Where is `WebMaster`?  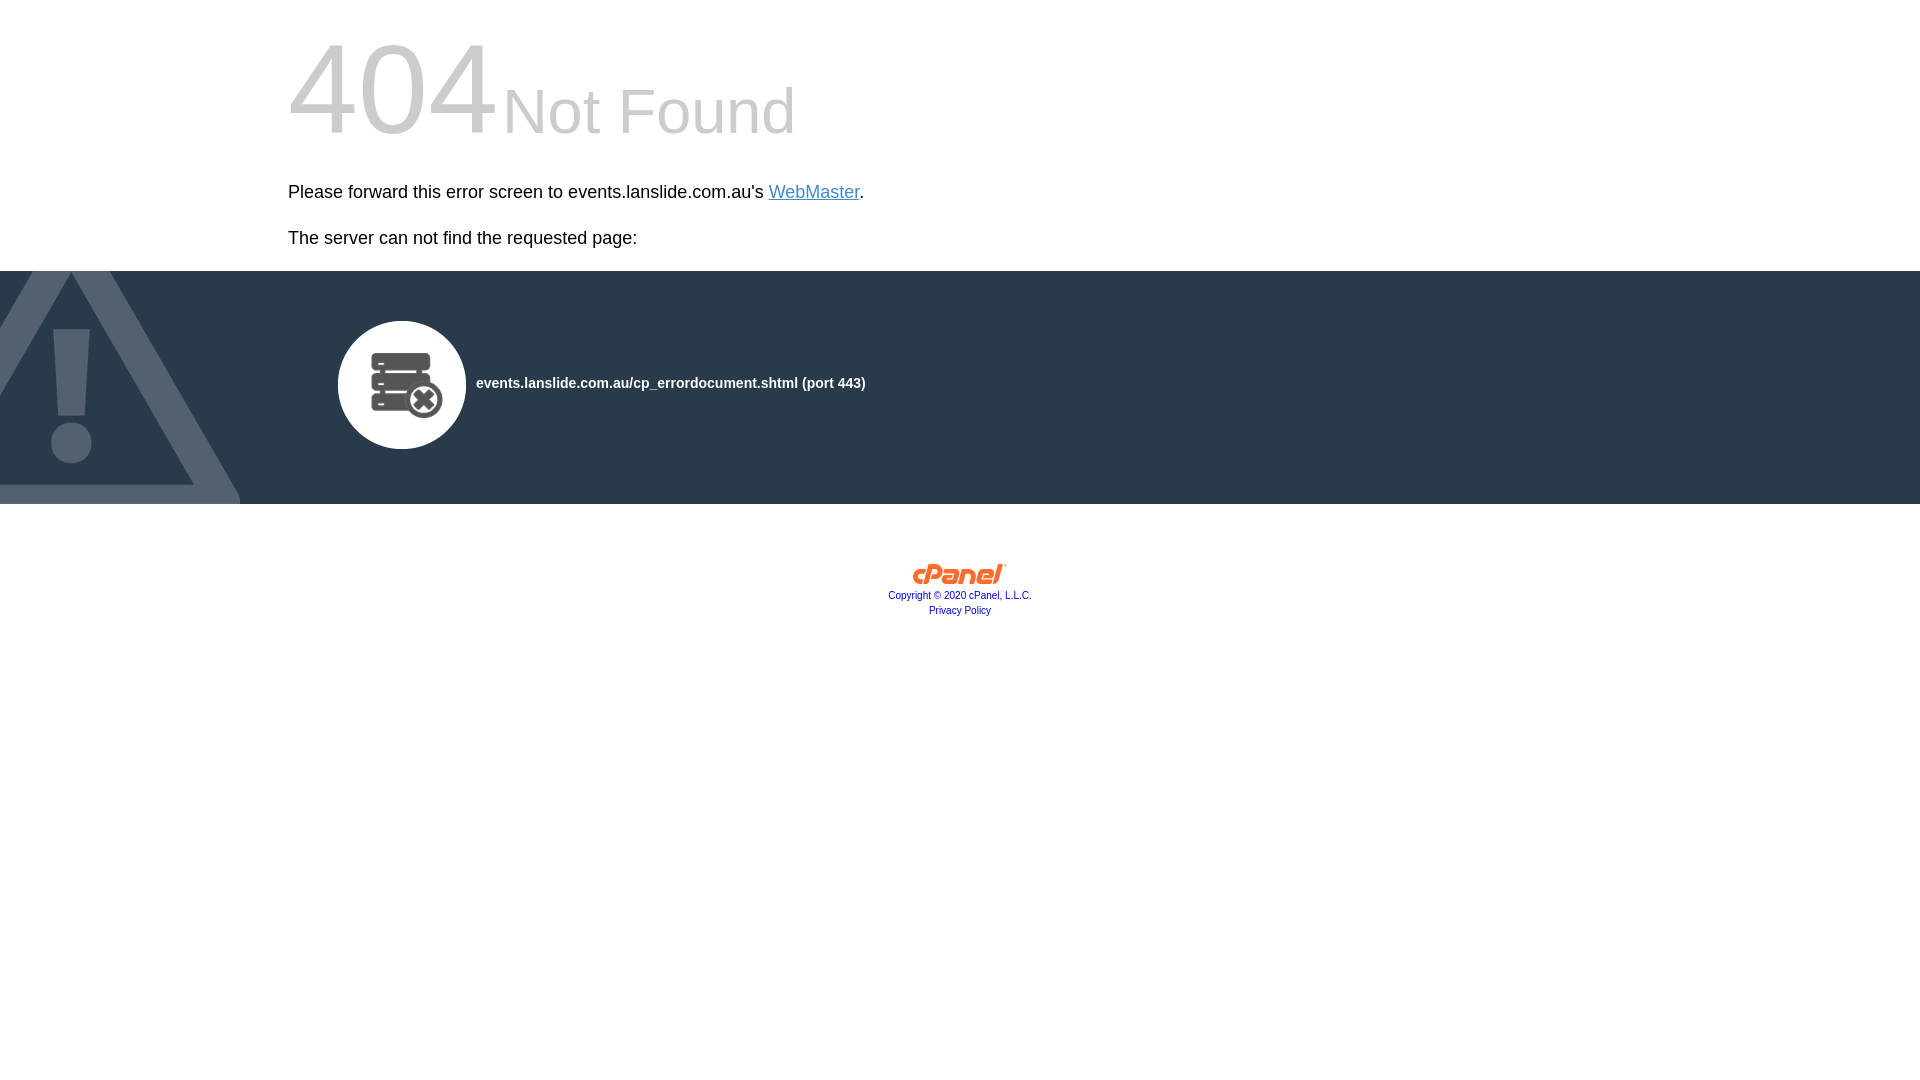 WebMaster is located at coordinates (814, 192).